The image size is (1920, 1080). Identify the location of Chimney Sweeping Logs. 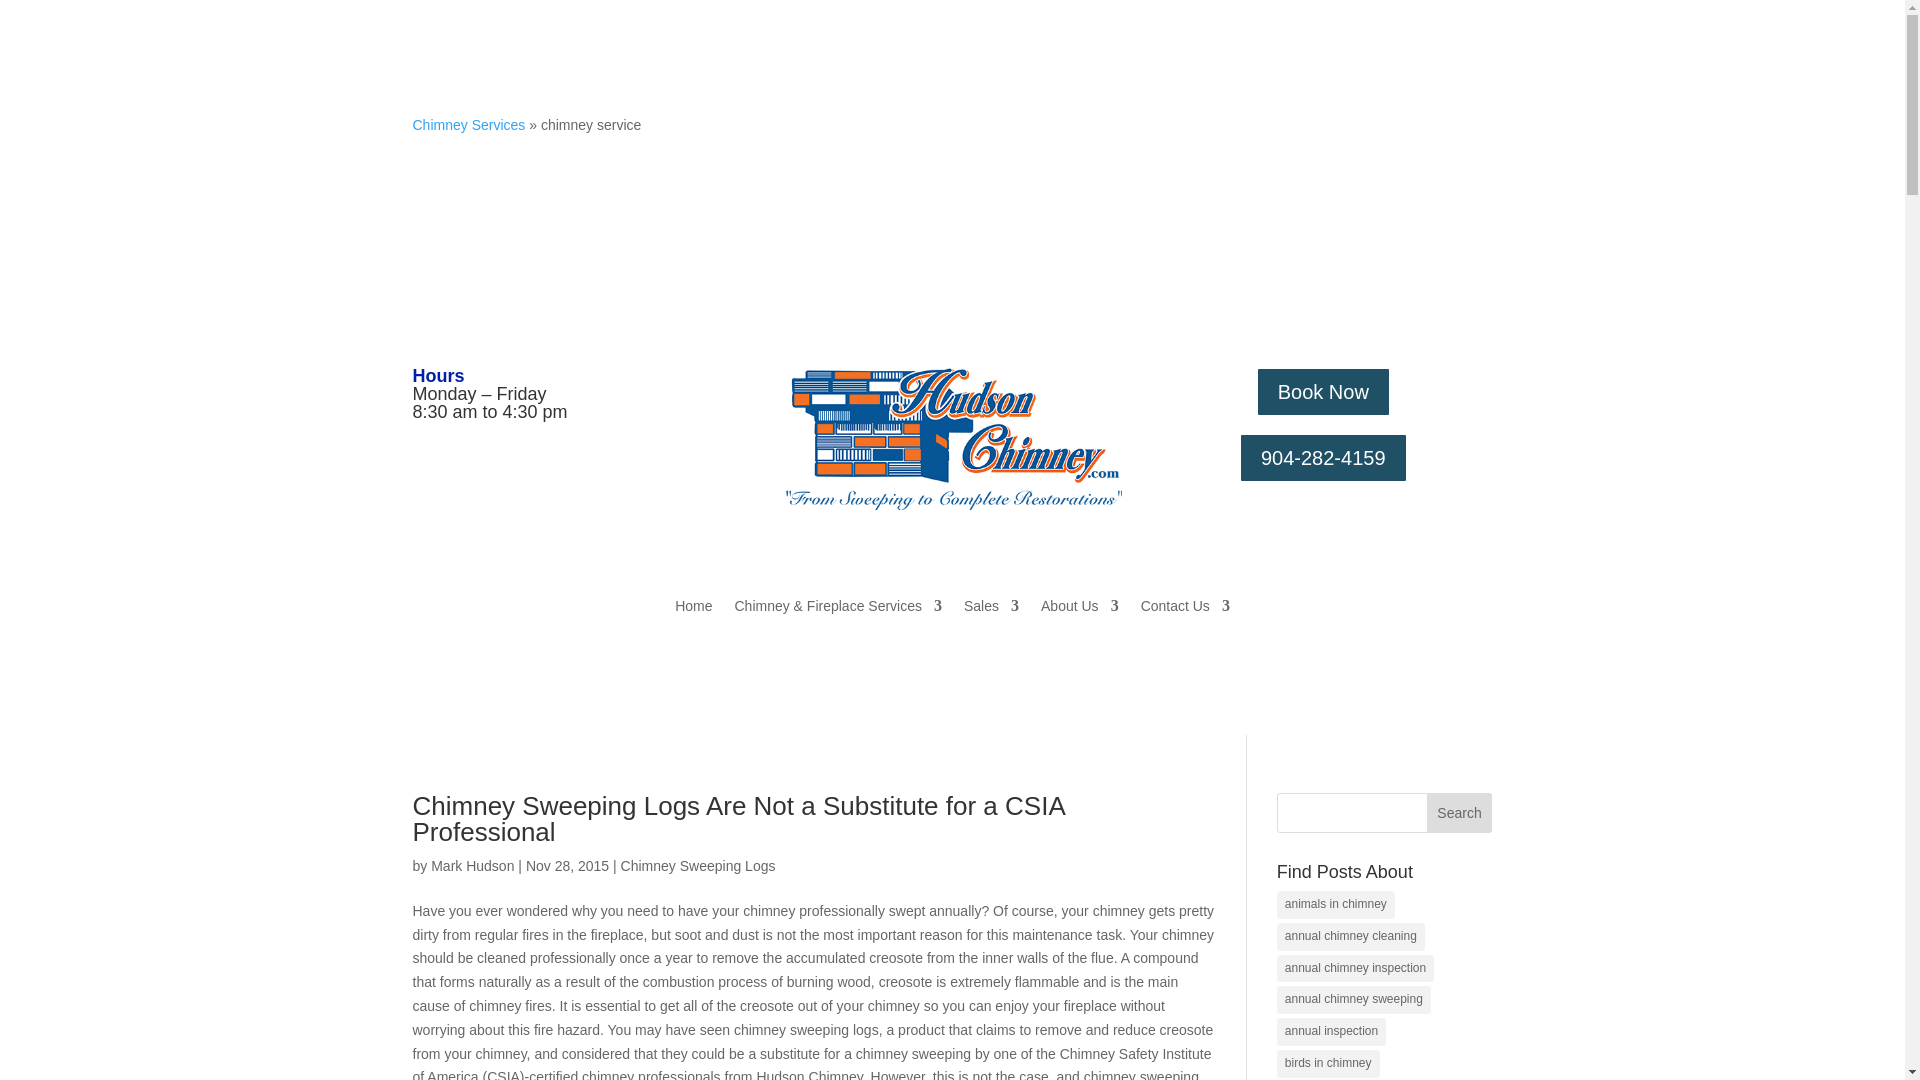
(698, 865).